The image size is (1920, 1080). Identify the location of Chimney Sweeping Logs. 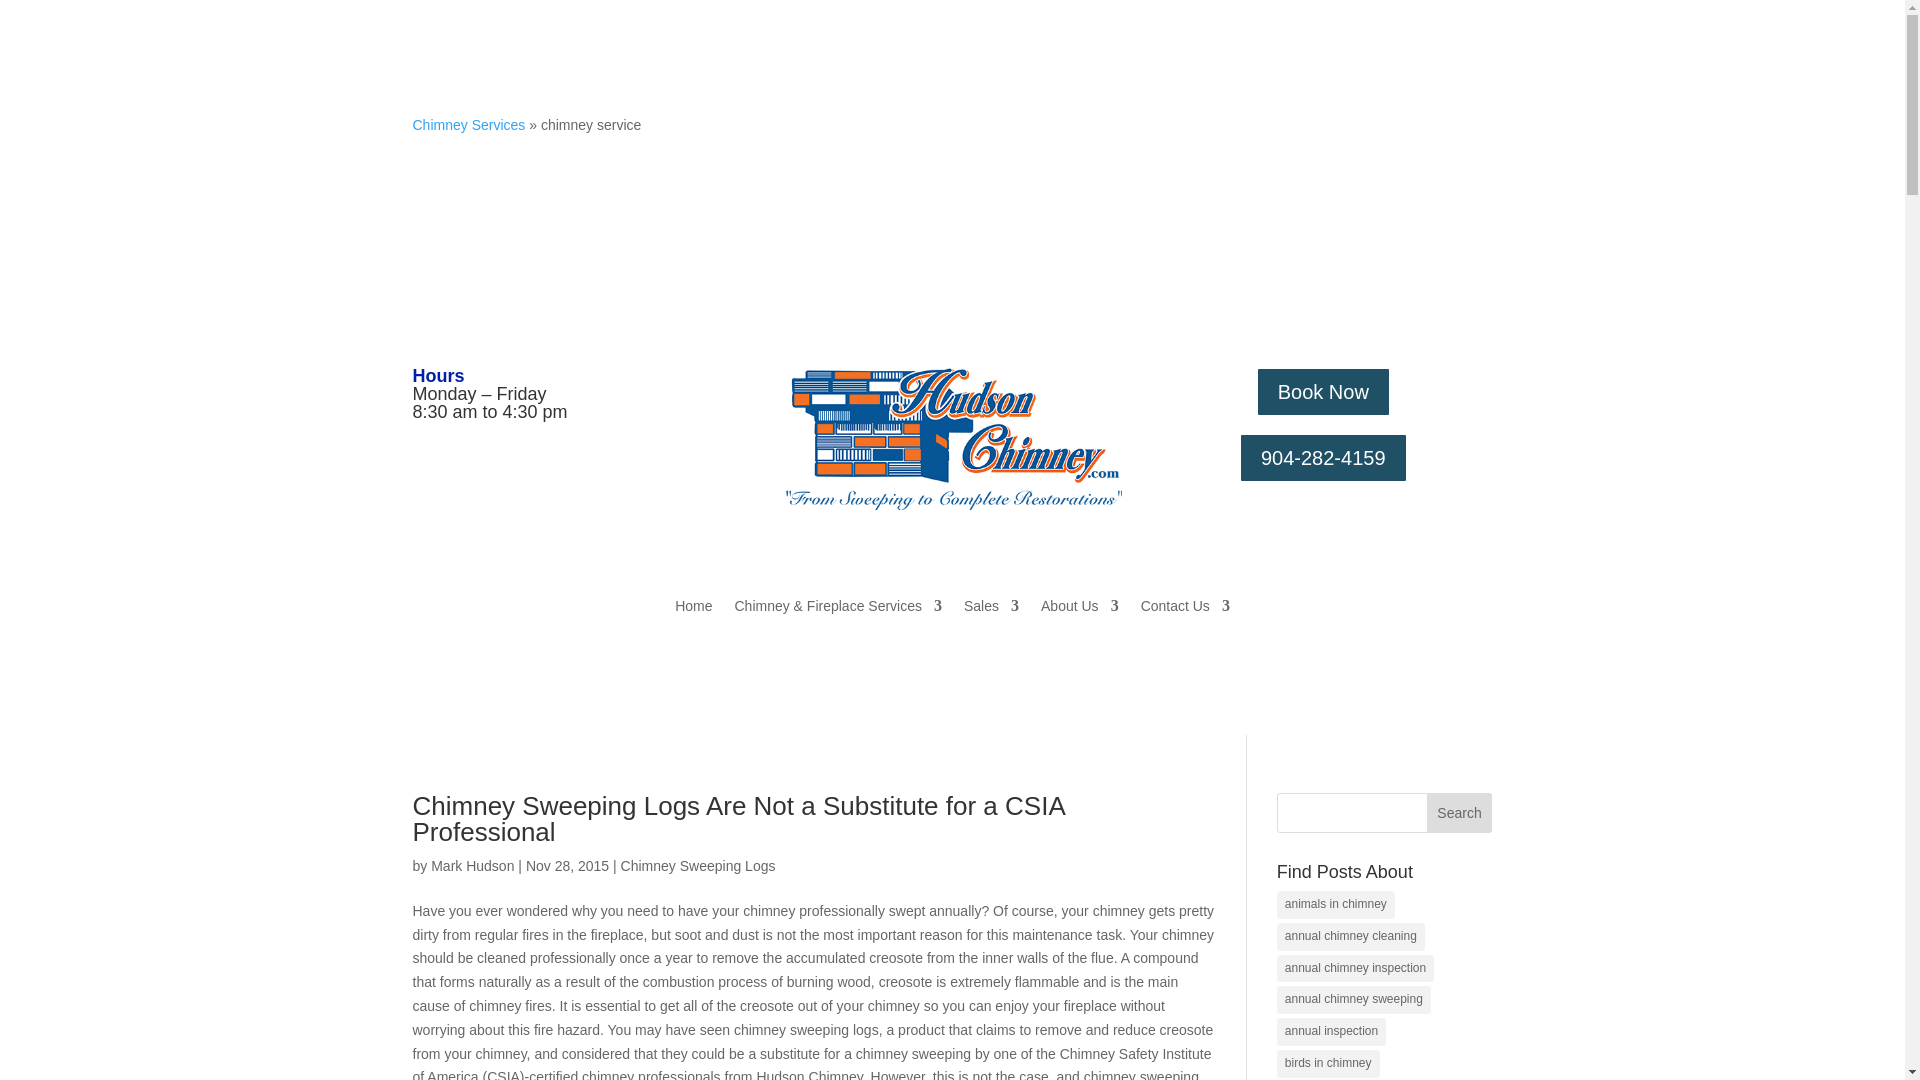
(698, 865).